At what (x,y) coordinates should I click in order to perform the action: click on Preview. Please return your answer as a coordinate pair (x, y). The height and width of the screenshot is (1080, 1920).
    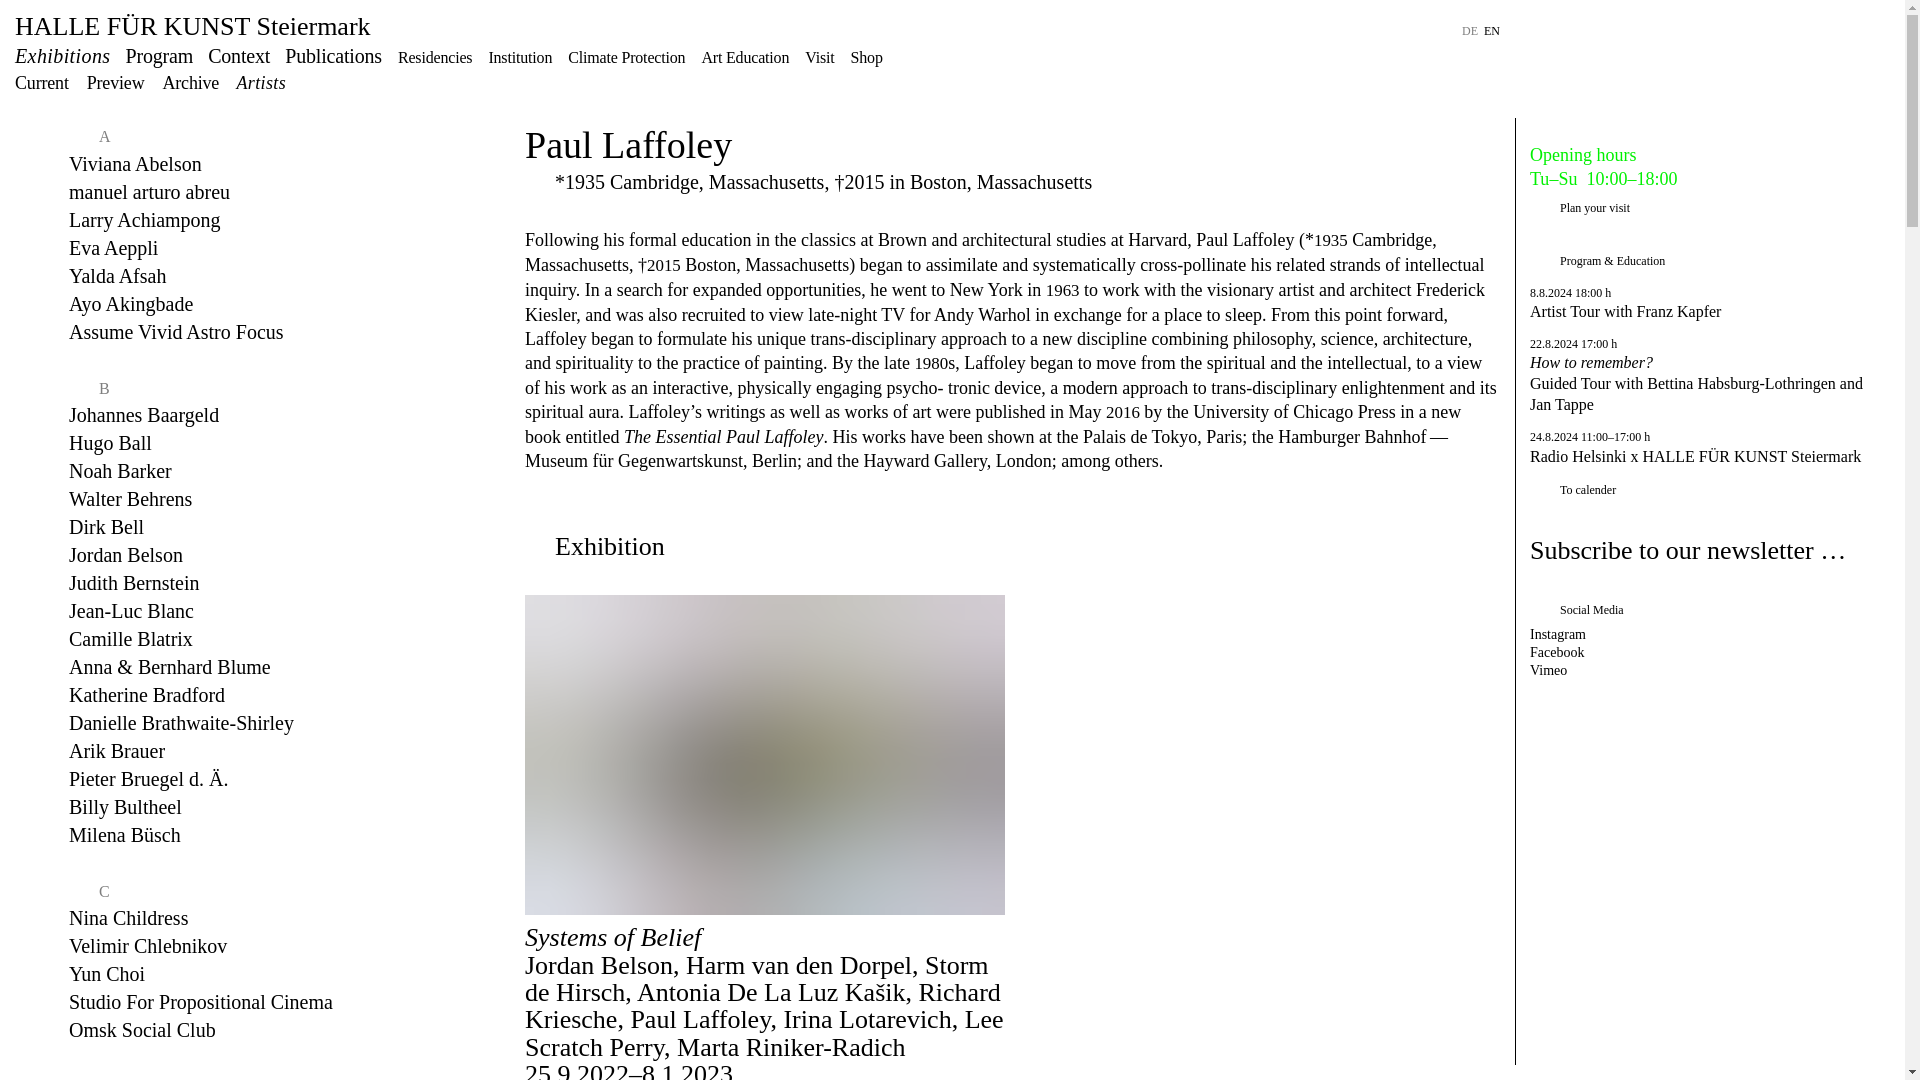
    Looking at the image, I should click on (116, 82).